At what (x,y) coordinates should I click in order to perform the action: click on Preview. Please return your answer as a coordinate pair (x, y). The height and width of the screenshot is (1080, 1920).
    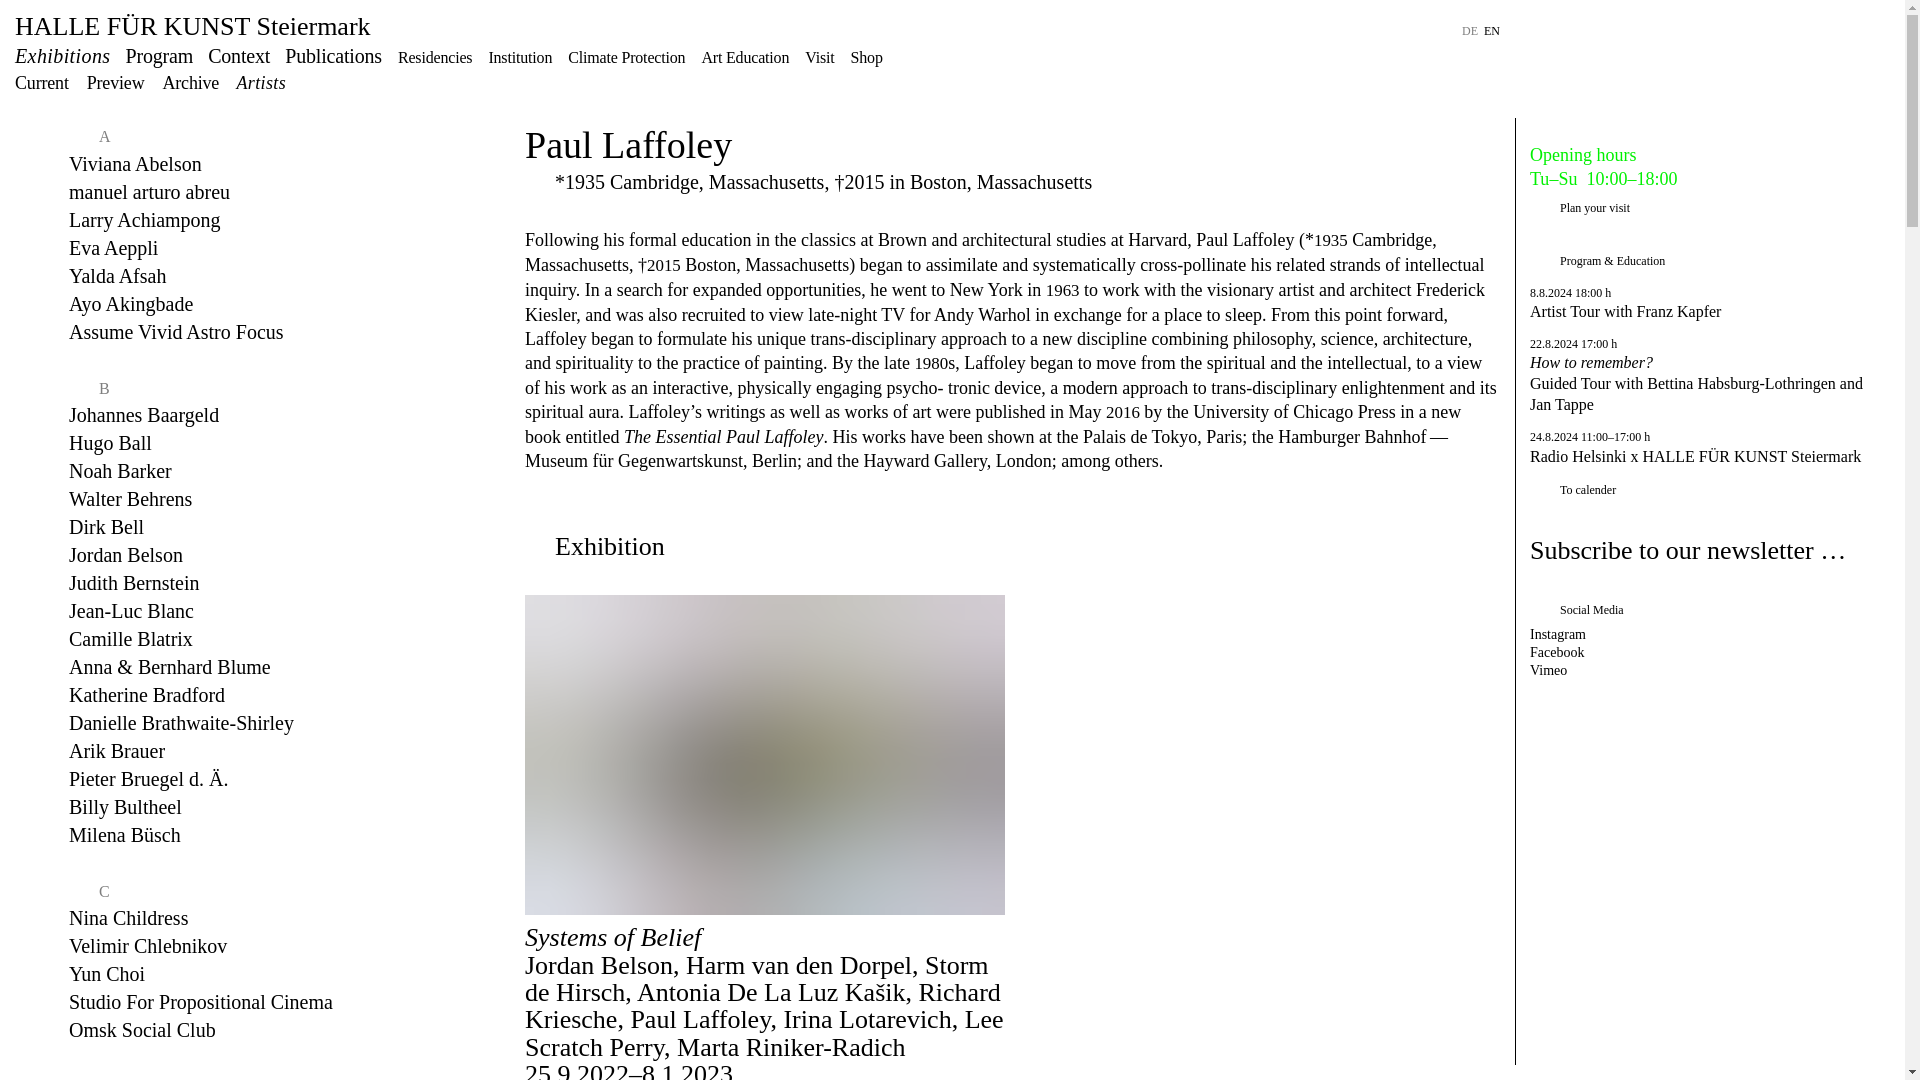
    Looking at the image, I should click on (116, 82).